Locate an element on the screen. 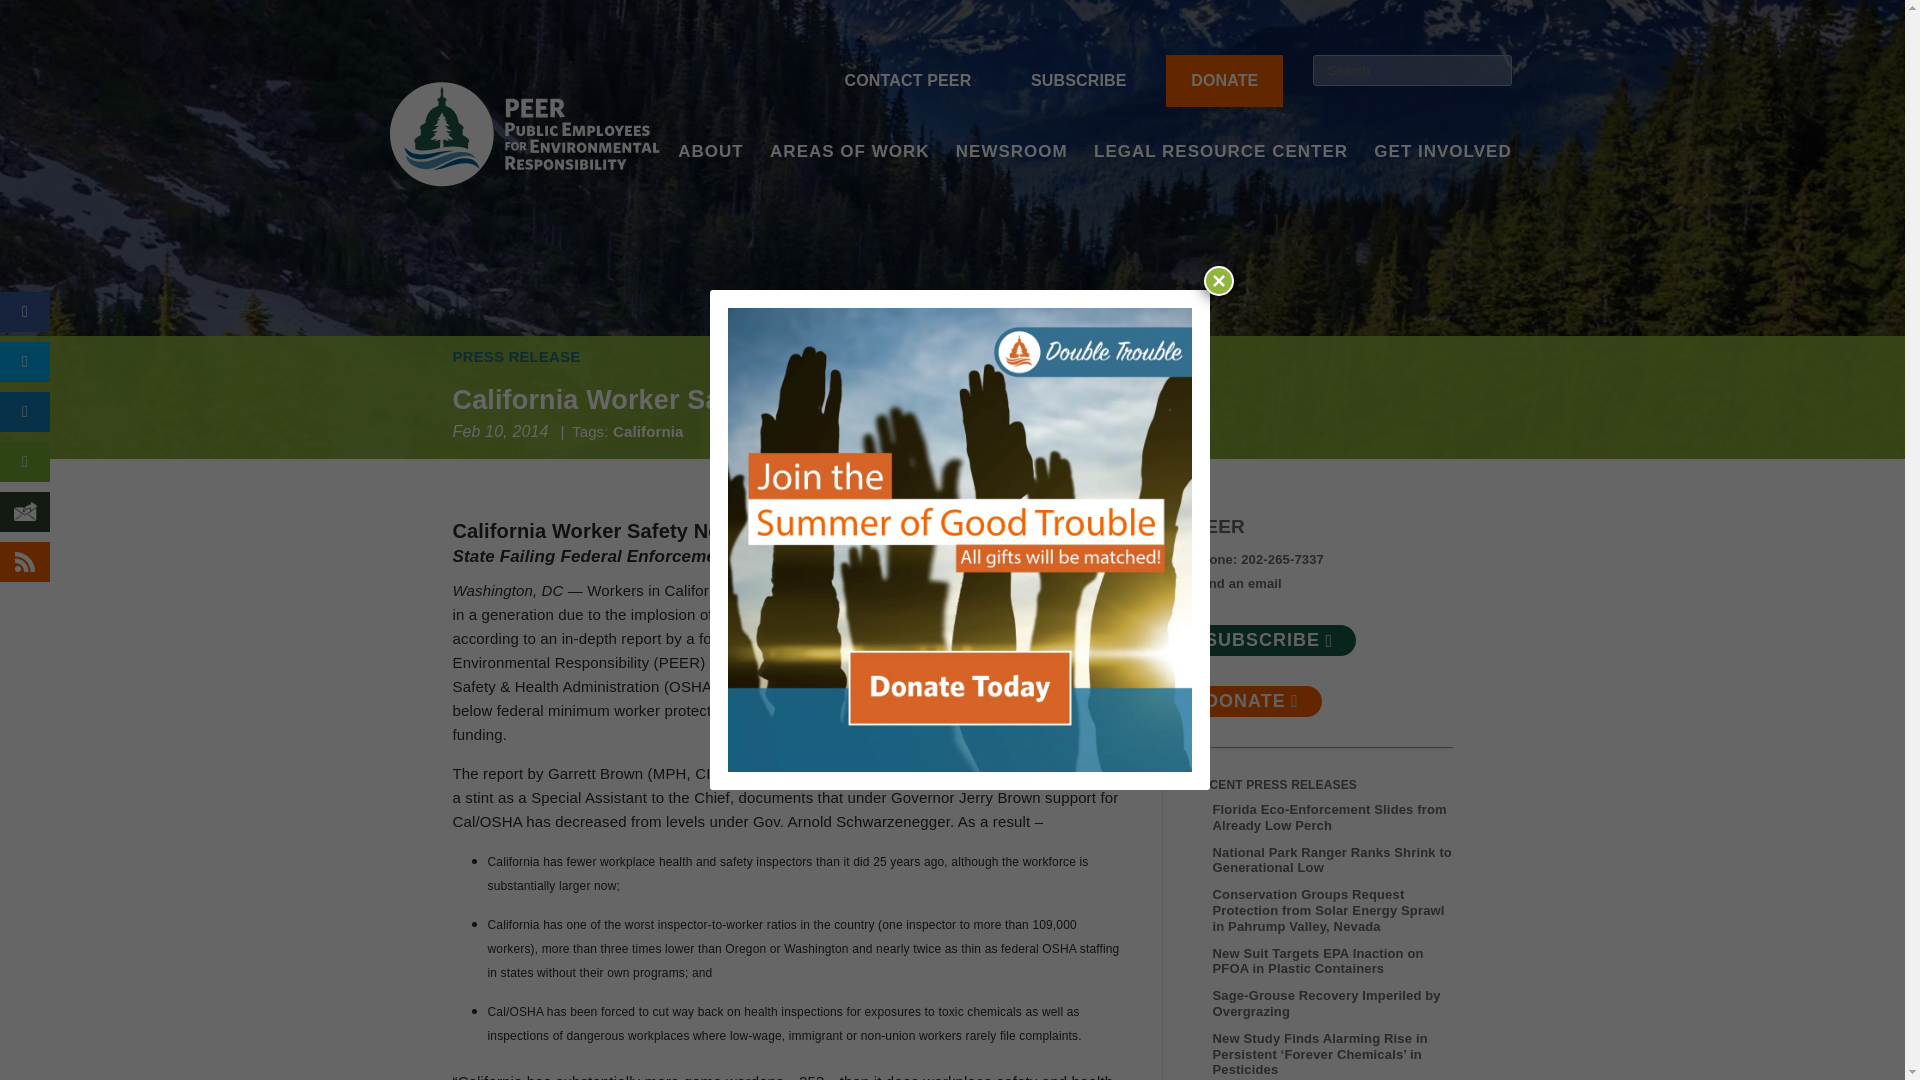 The width and height of the screenshot is (1920, 1080). CONTACT PEER is located at coordinates (908, 80).